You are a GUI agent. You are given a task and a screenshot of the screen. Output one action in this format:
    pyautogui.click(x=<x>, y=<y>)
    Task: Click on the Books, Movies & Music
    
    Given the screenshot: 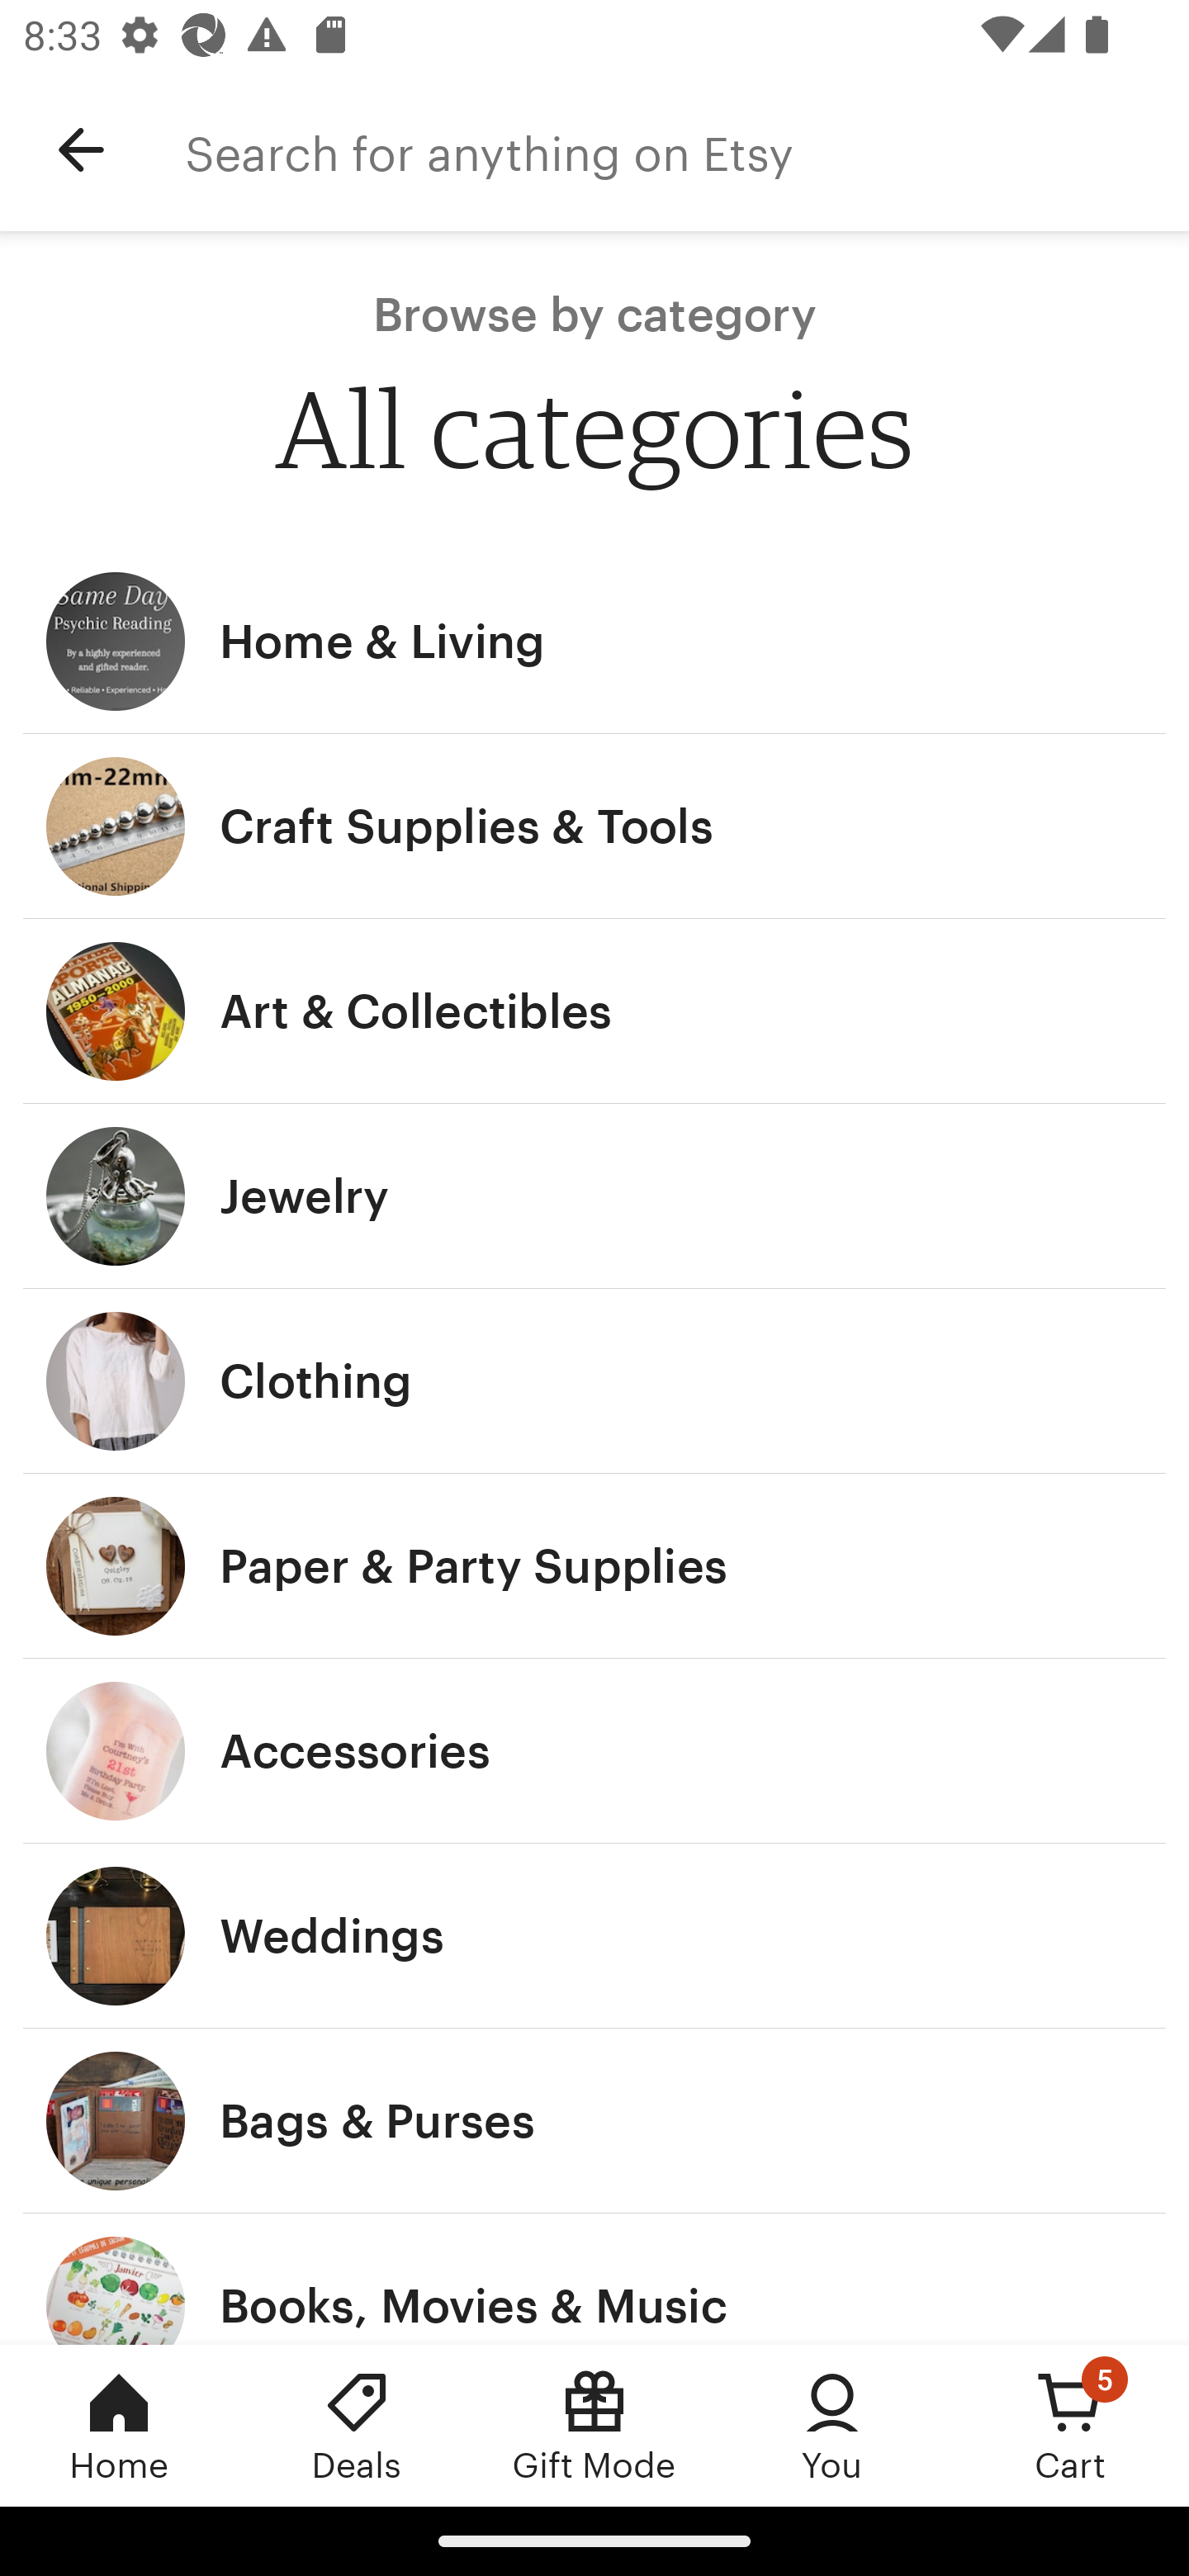 What is the action you would take?
    pyautogui.click(x=594, y=2279)
    